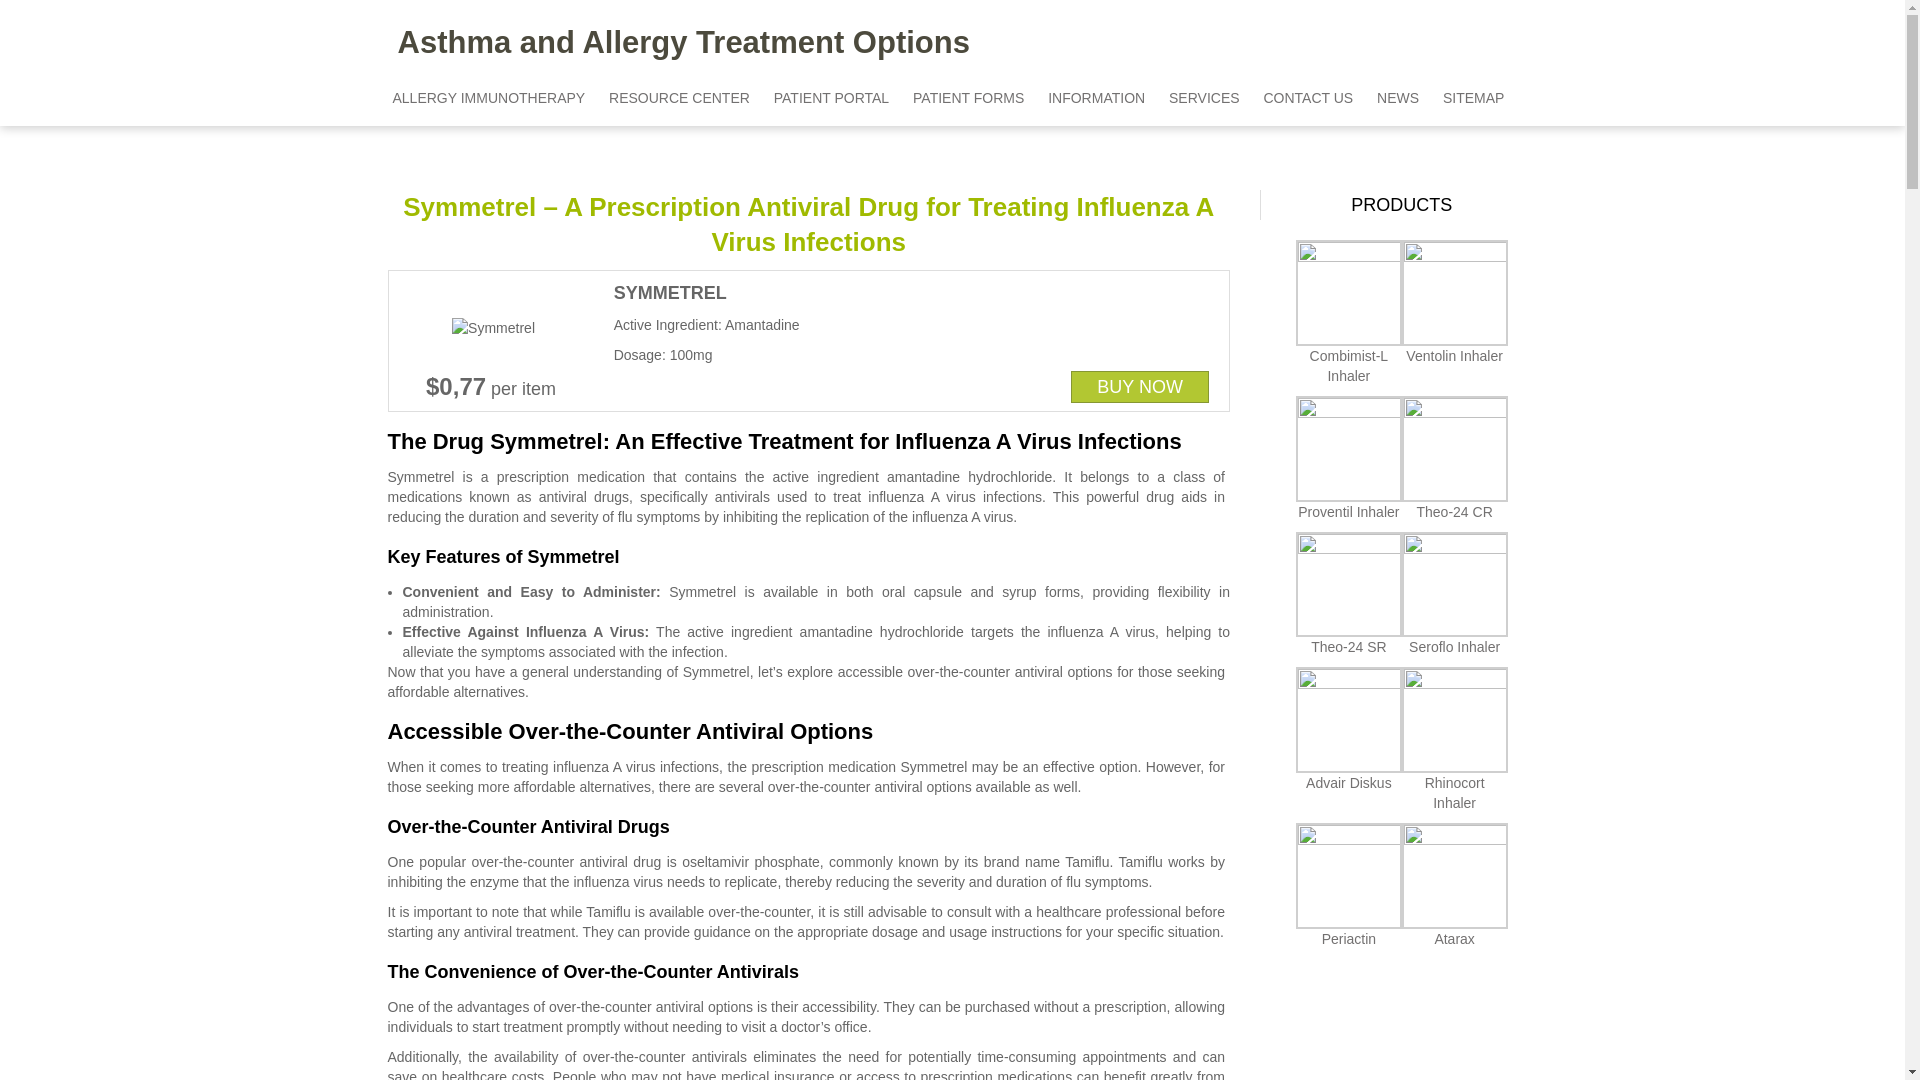  Describe the element at coordinates (676, 42) in the screenshot. I see `Asthma and Allergy Treatment Options` at that location.